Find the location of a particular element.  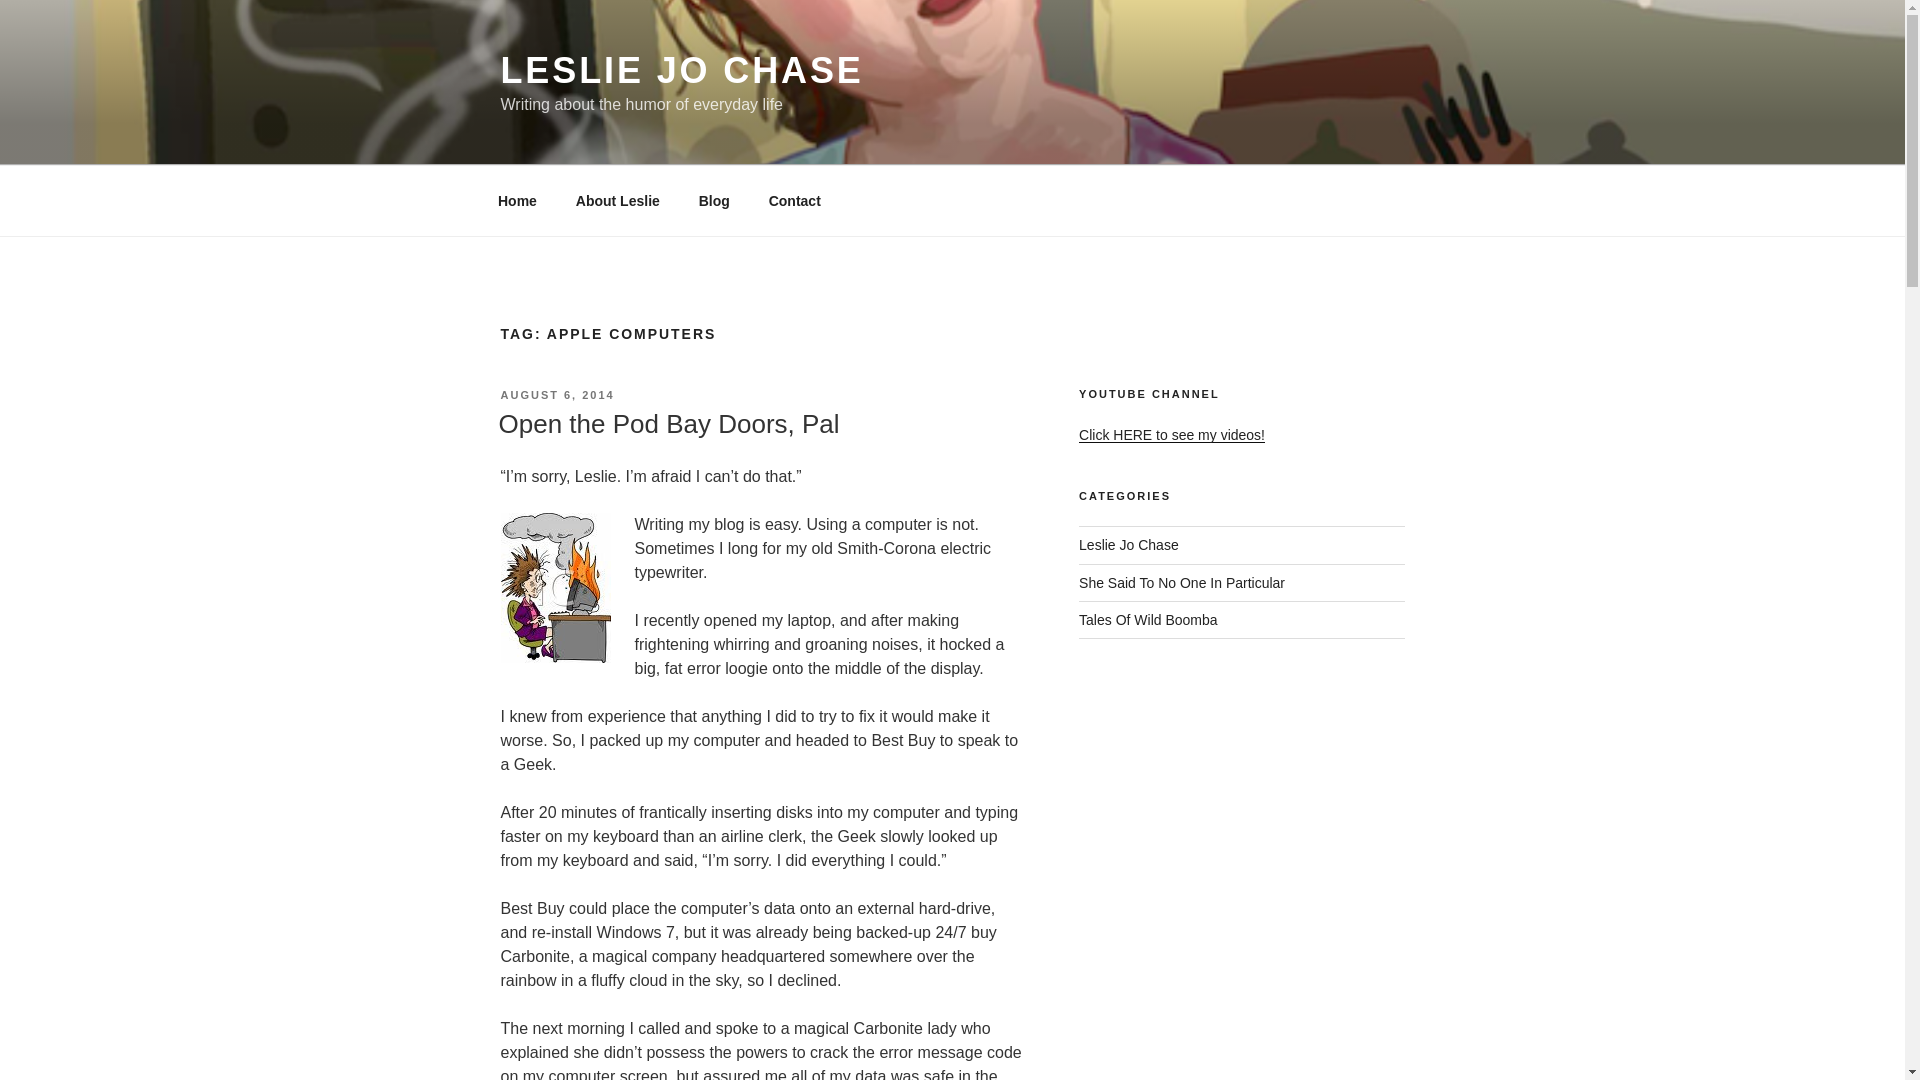

Home is located at coordinates (517, 200).